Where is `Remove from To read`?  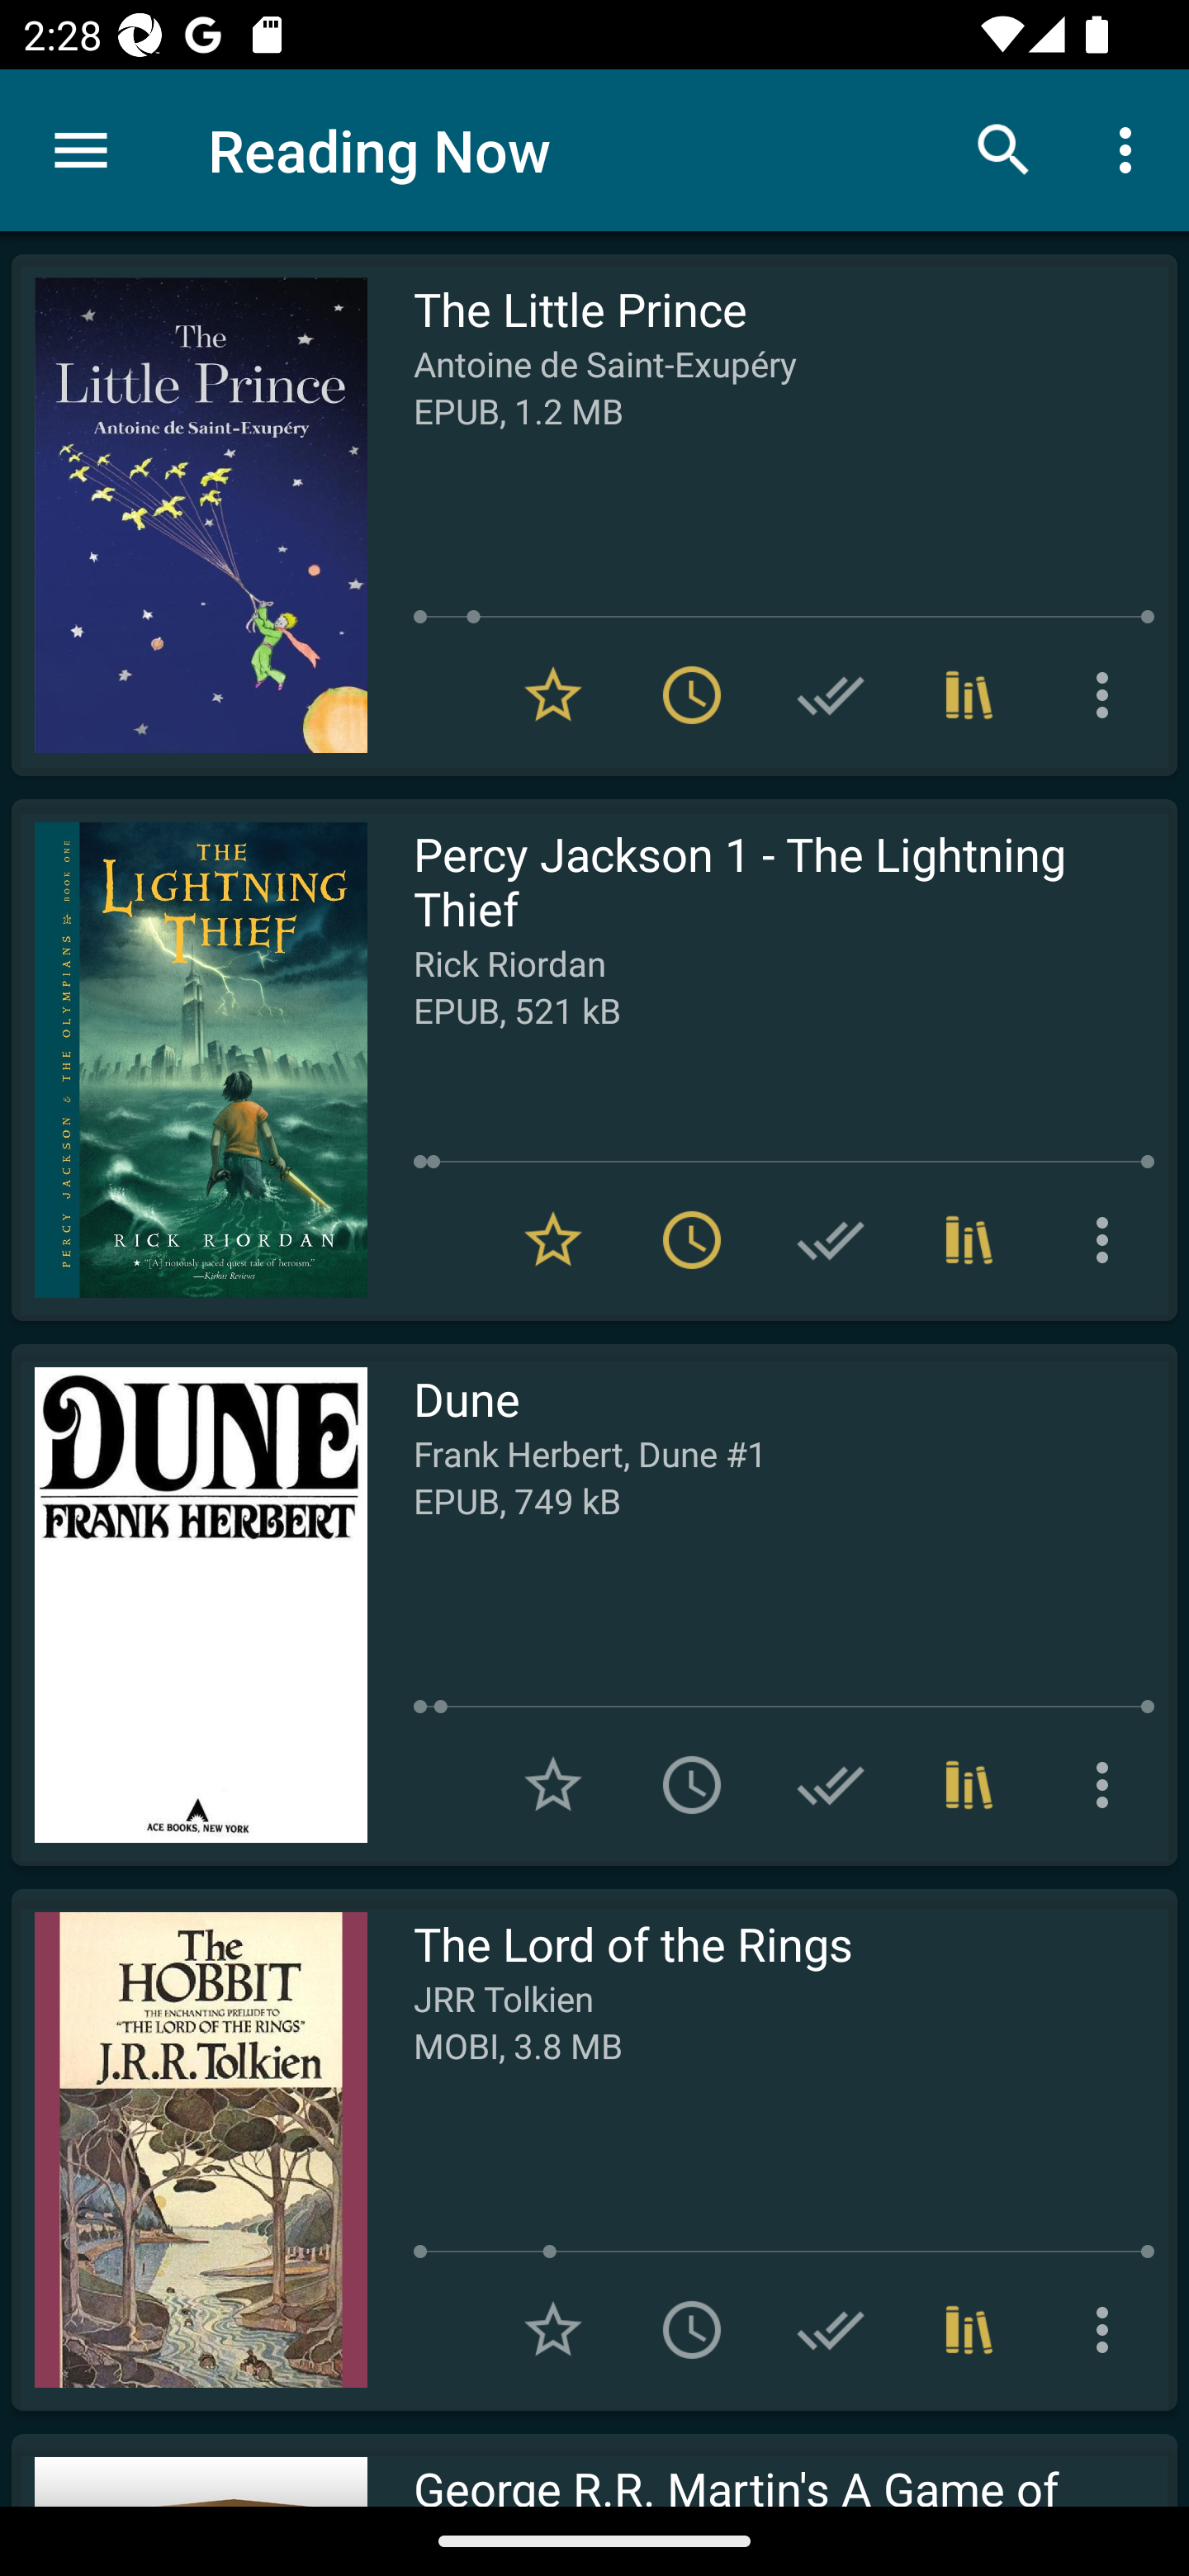
Remove from To read is located at coordinates (692, 1238).